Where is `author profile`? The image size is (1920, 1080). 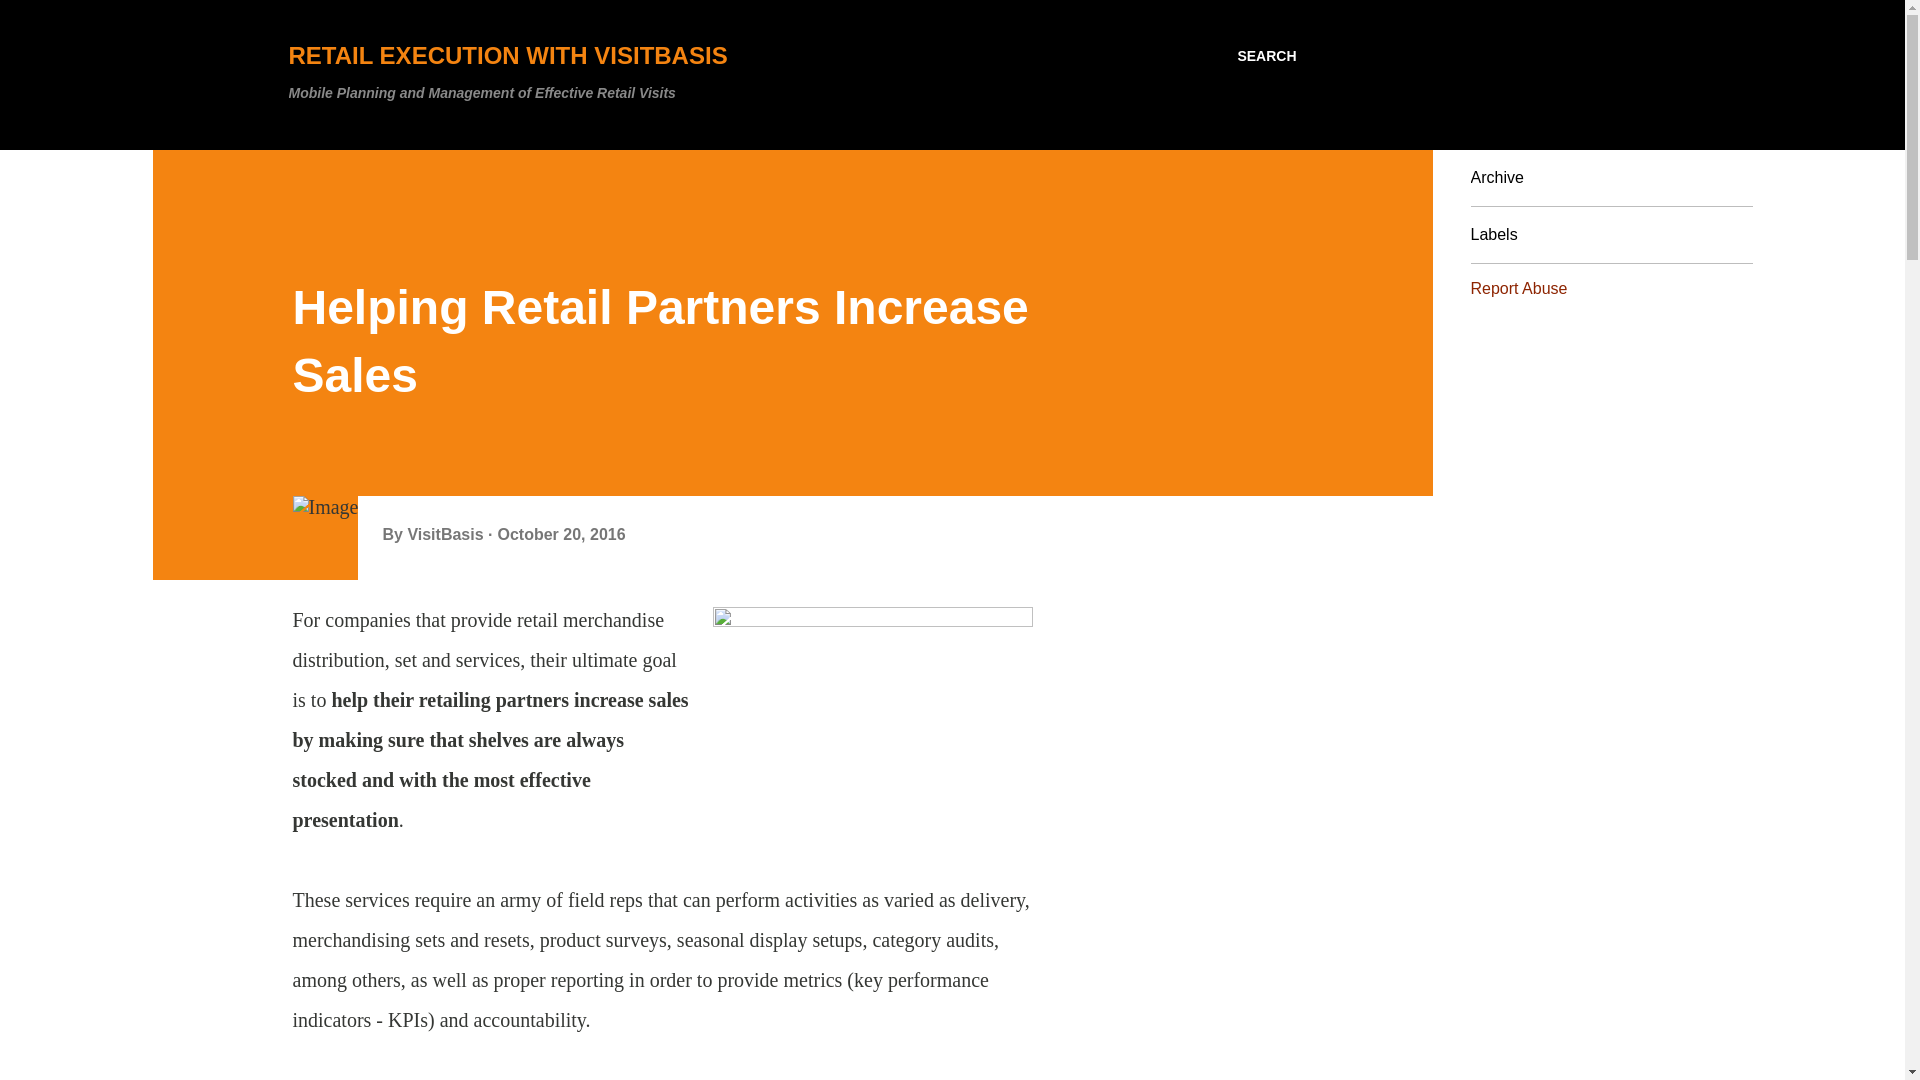
author profile is located at coordinates (447, 534).